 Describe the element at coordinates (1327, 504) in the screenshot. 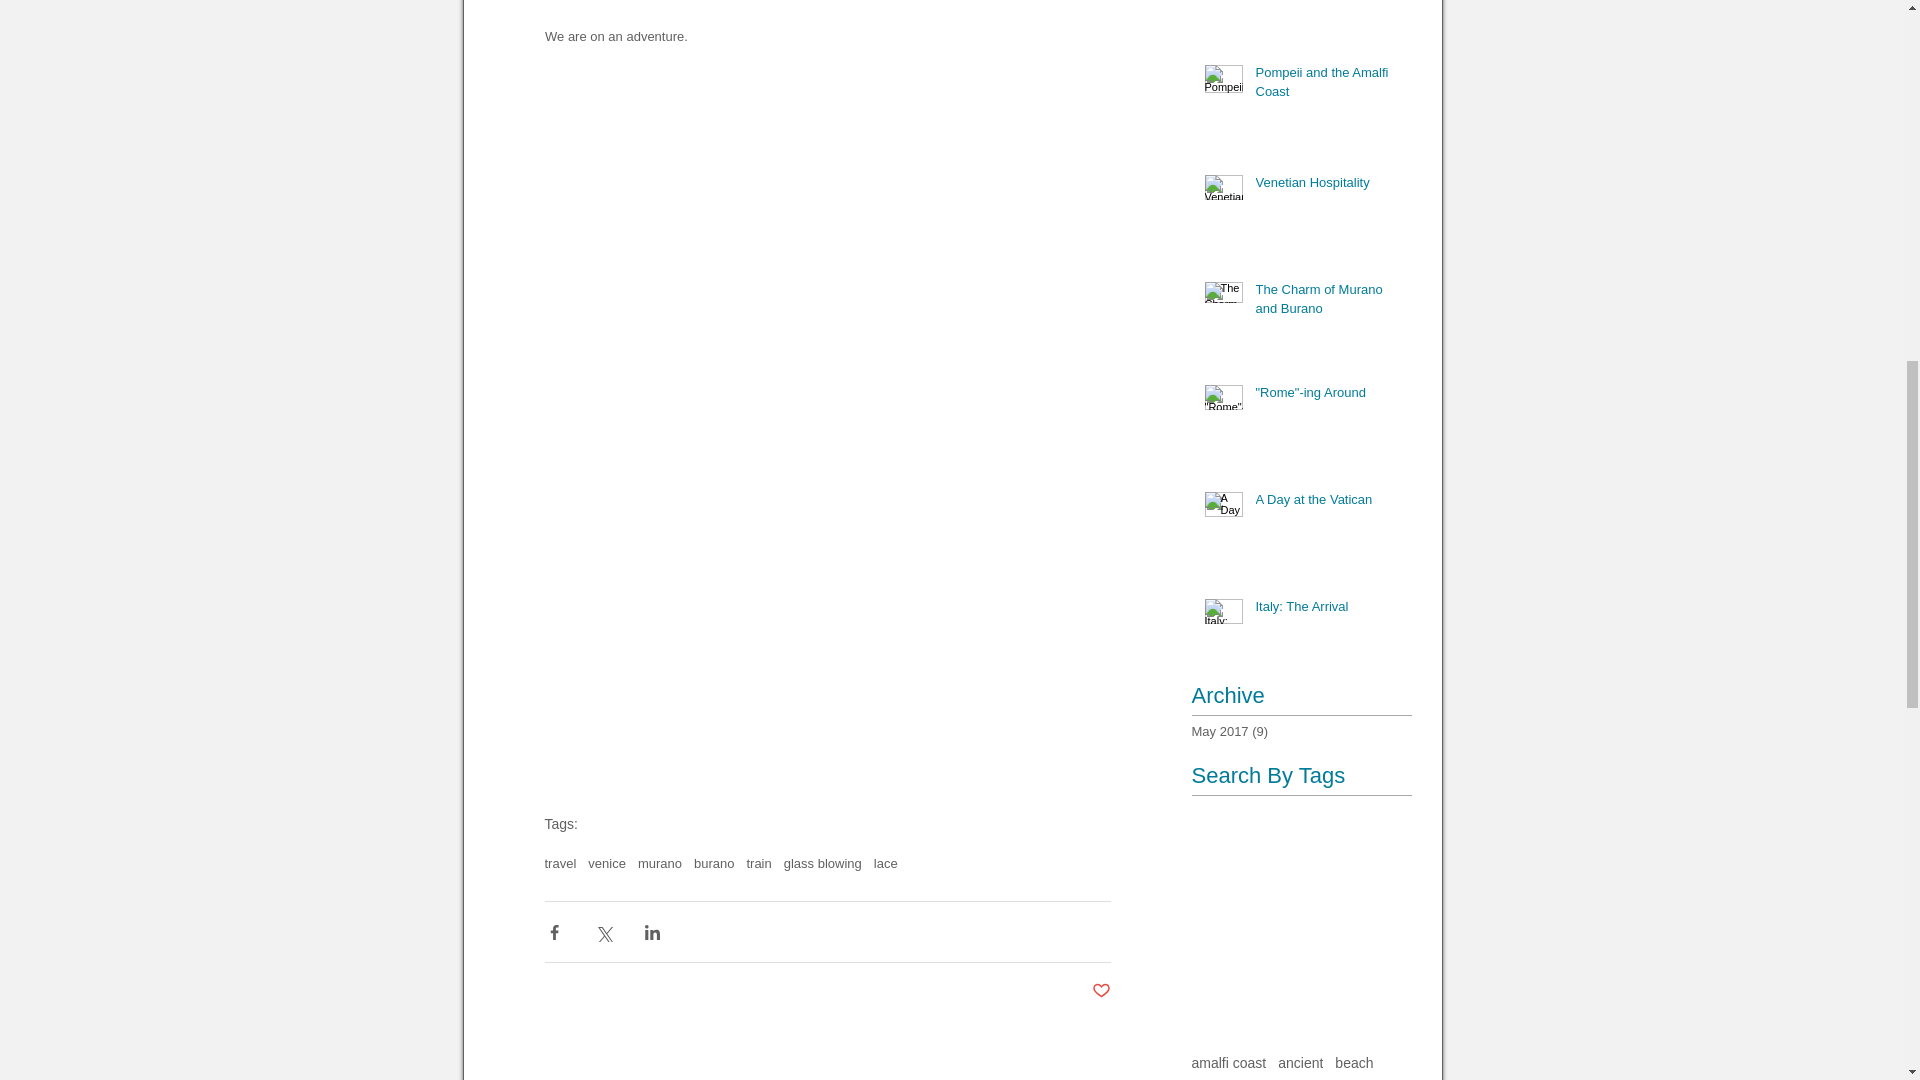

I see `A Day at the Vatican` at that location.